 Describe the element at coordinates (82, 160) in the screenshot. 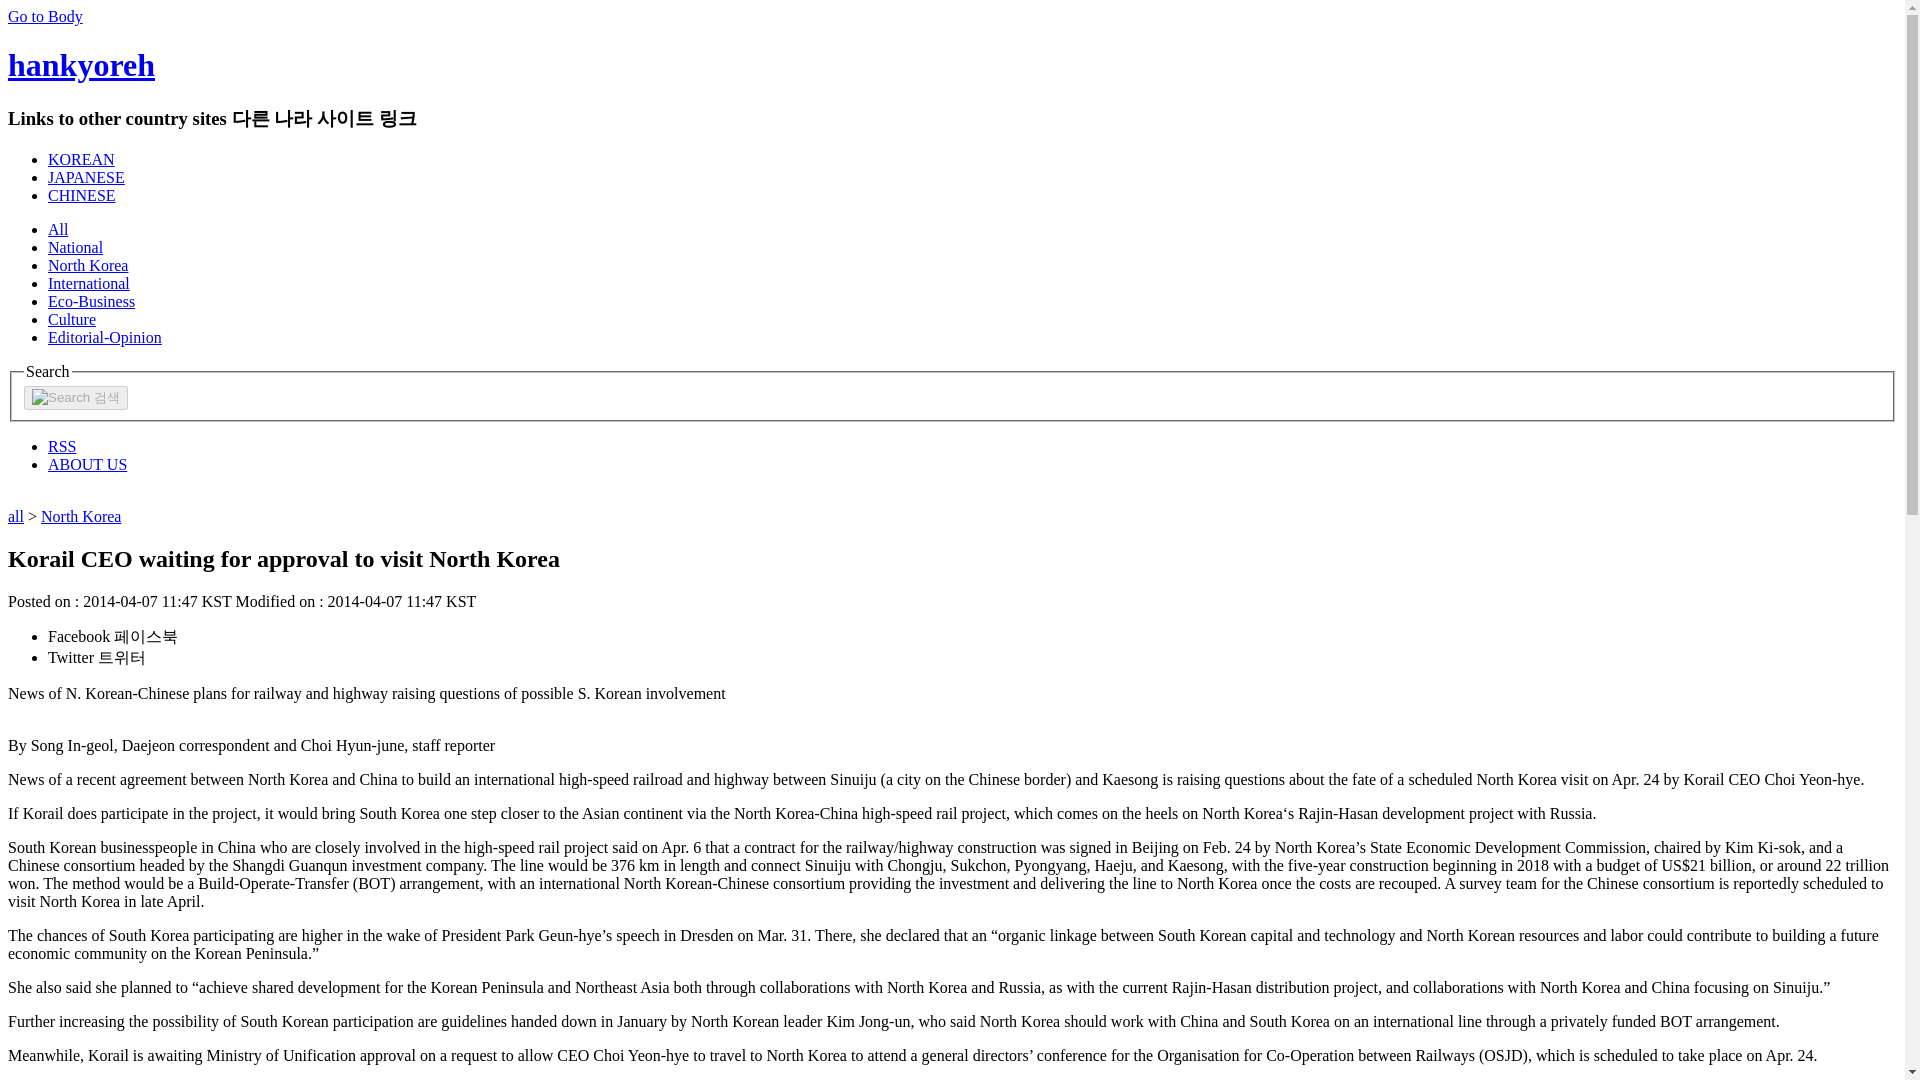

I see `KOREAN` at that location.